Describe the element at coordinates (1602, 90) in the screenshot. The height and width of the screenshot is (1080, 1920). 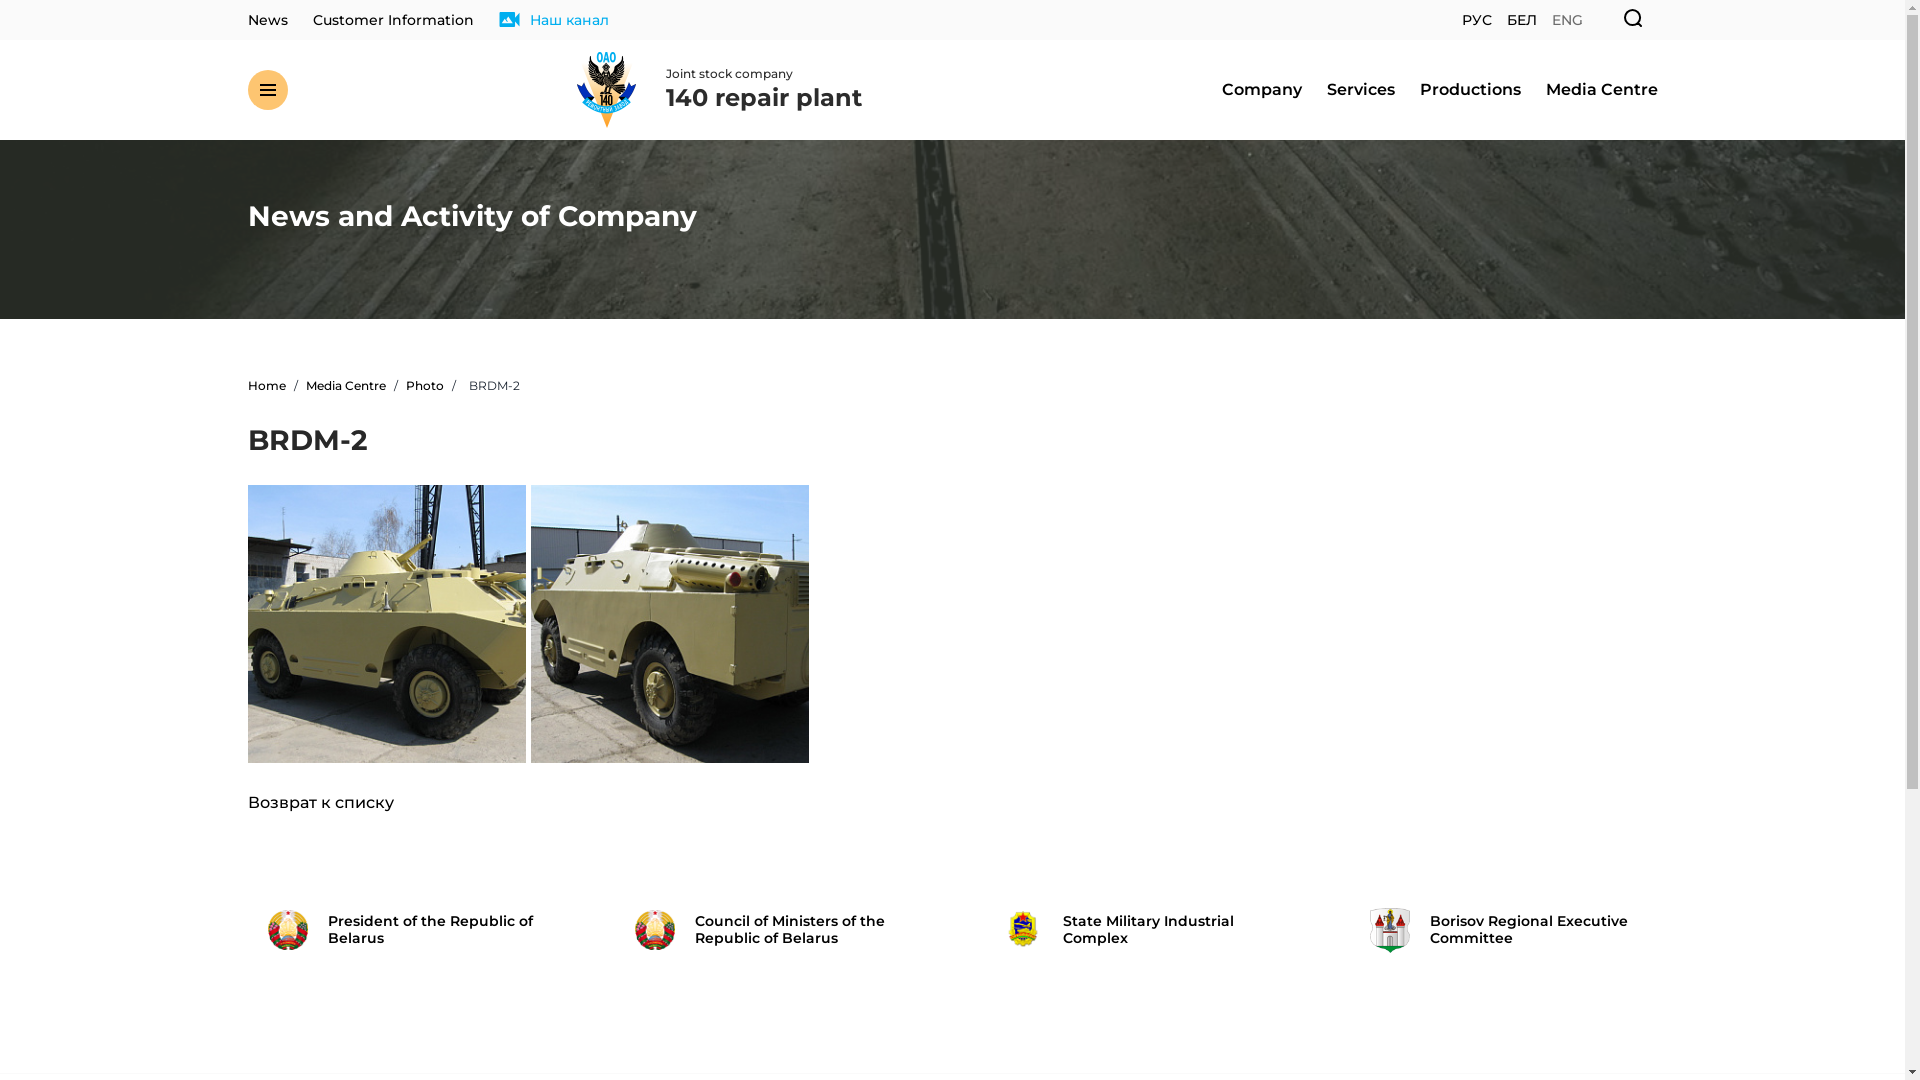
I see `Media Centre` at that location.